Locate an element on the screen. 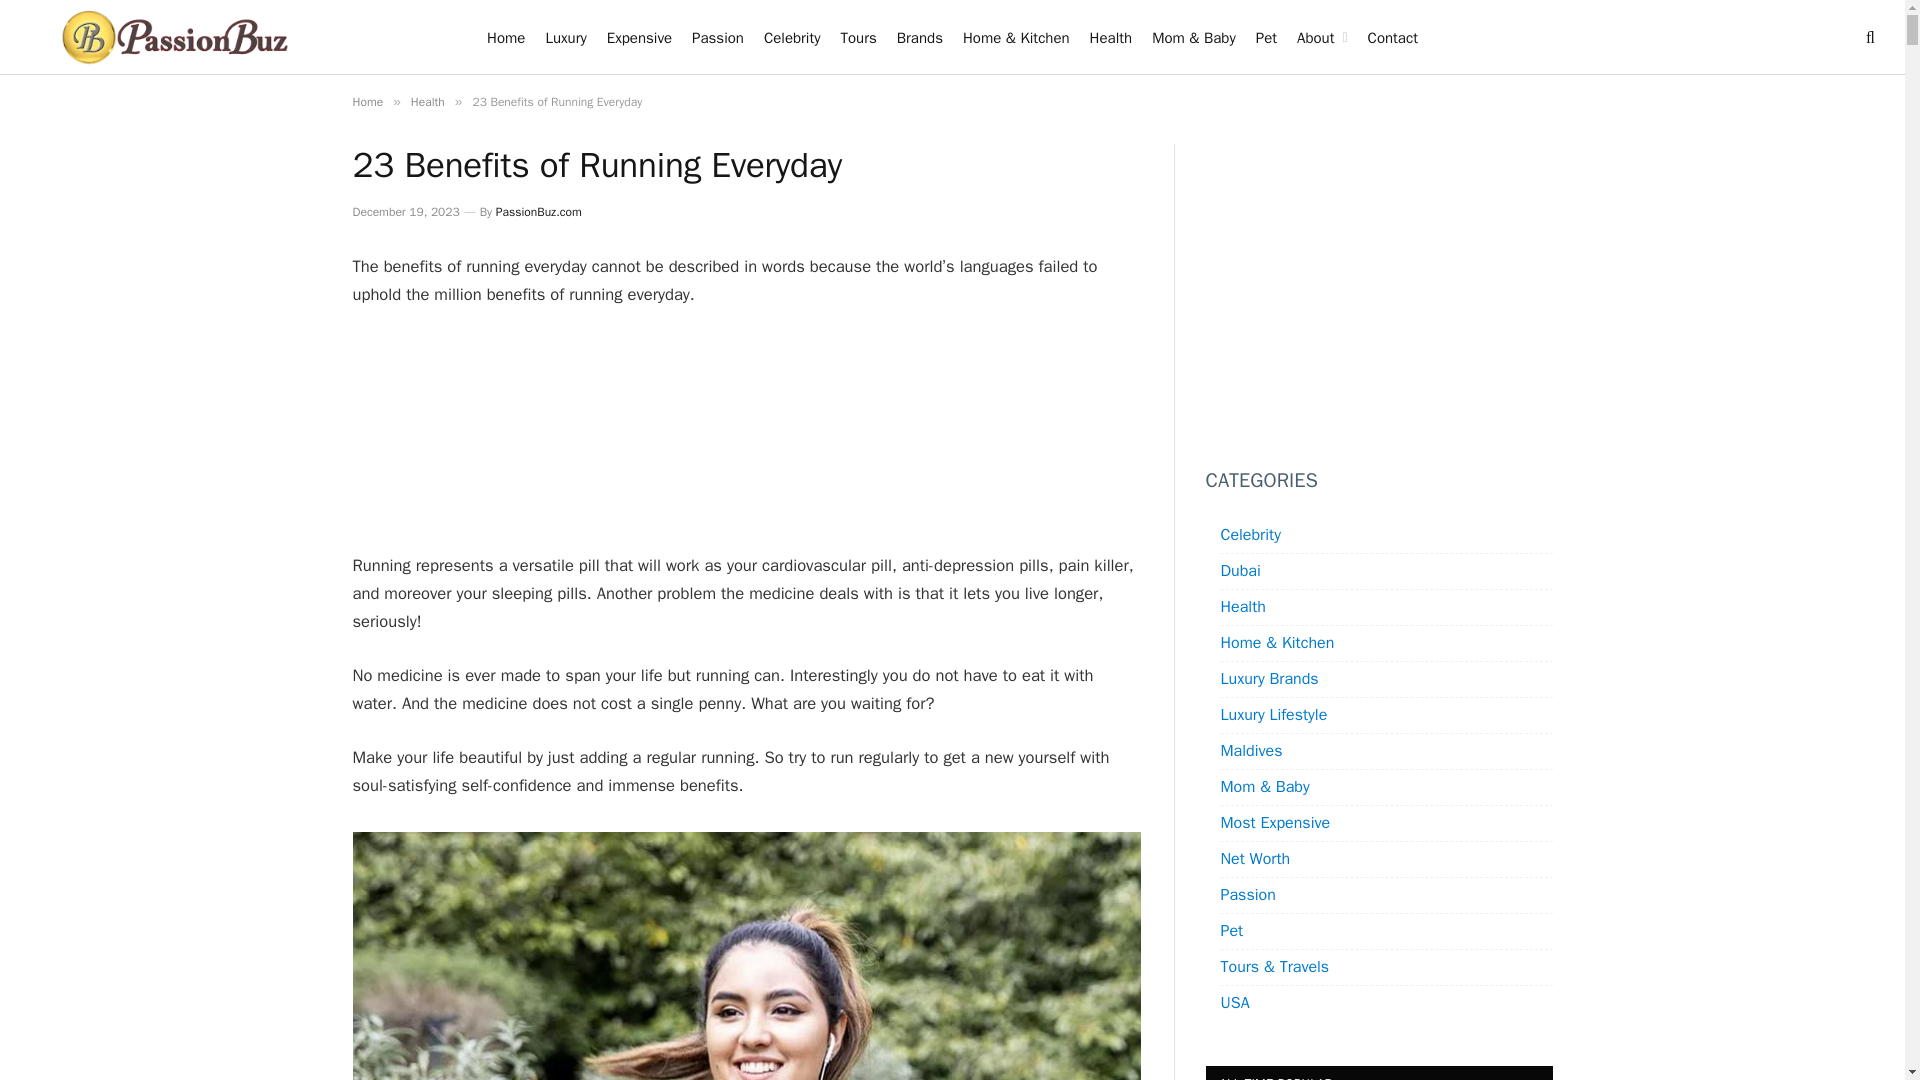 This screenshot has height=1080, width=1920. Posts by PassionBuz.com is located at coordinates (538, 212).